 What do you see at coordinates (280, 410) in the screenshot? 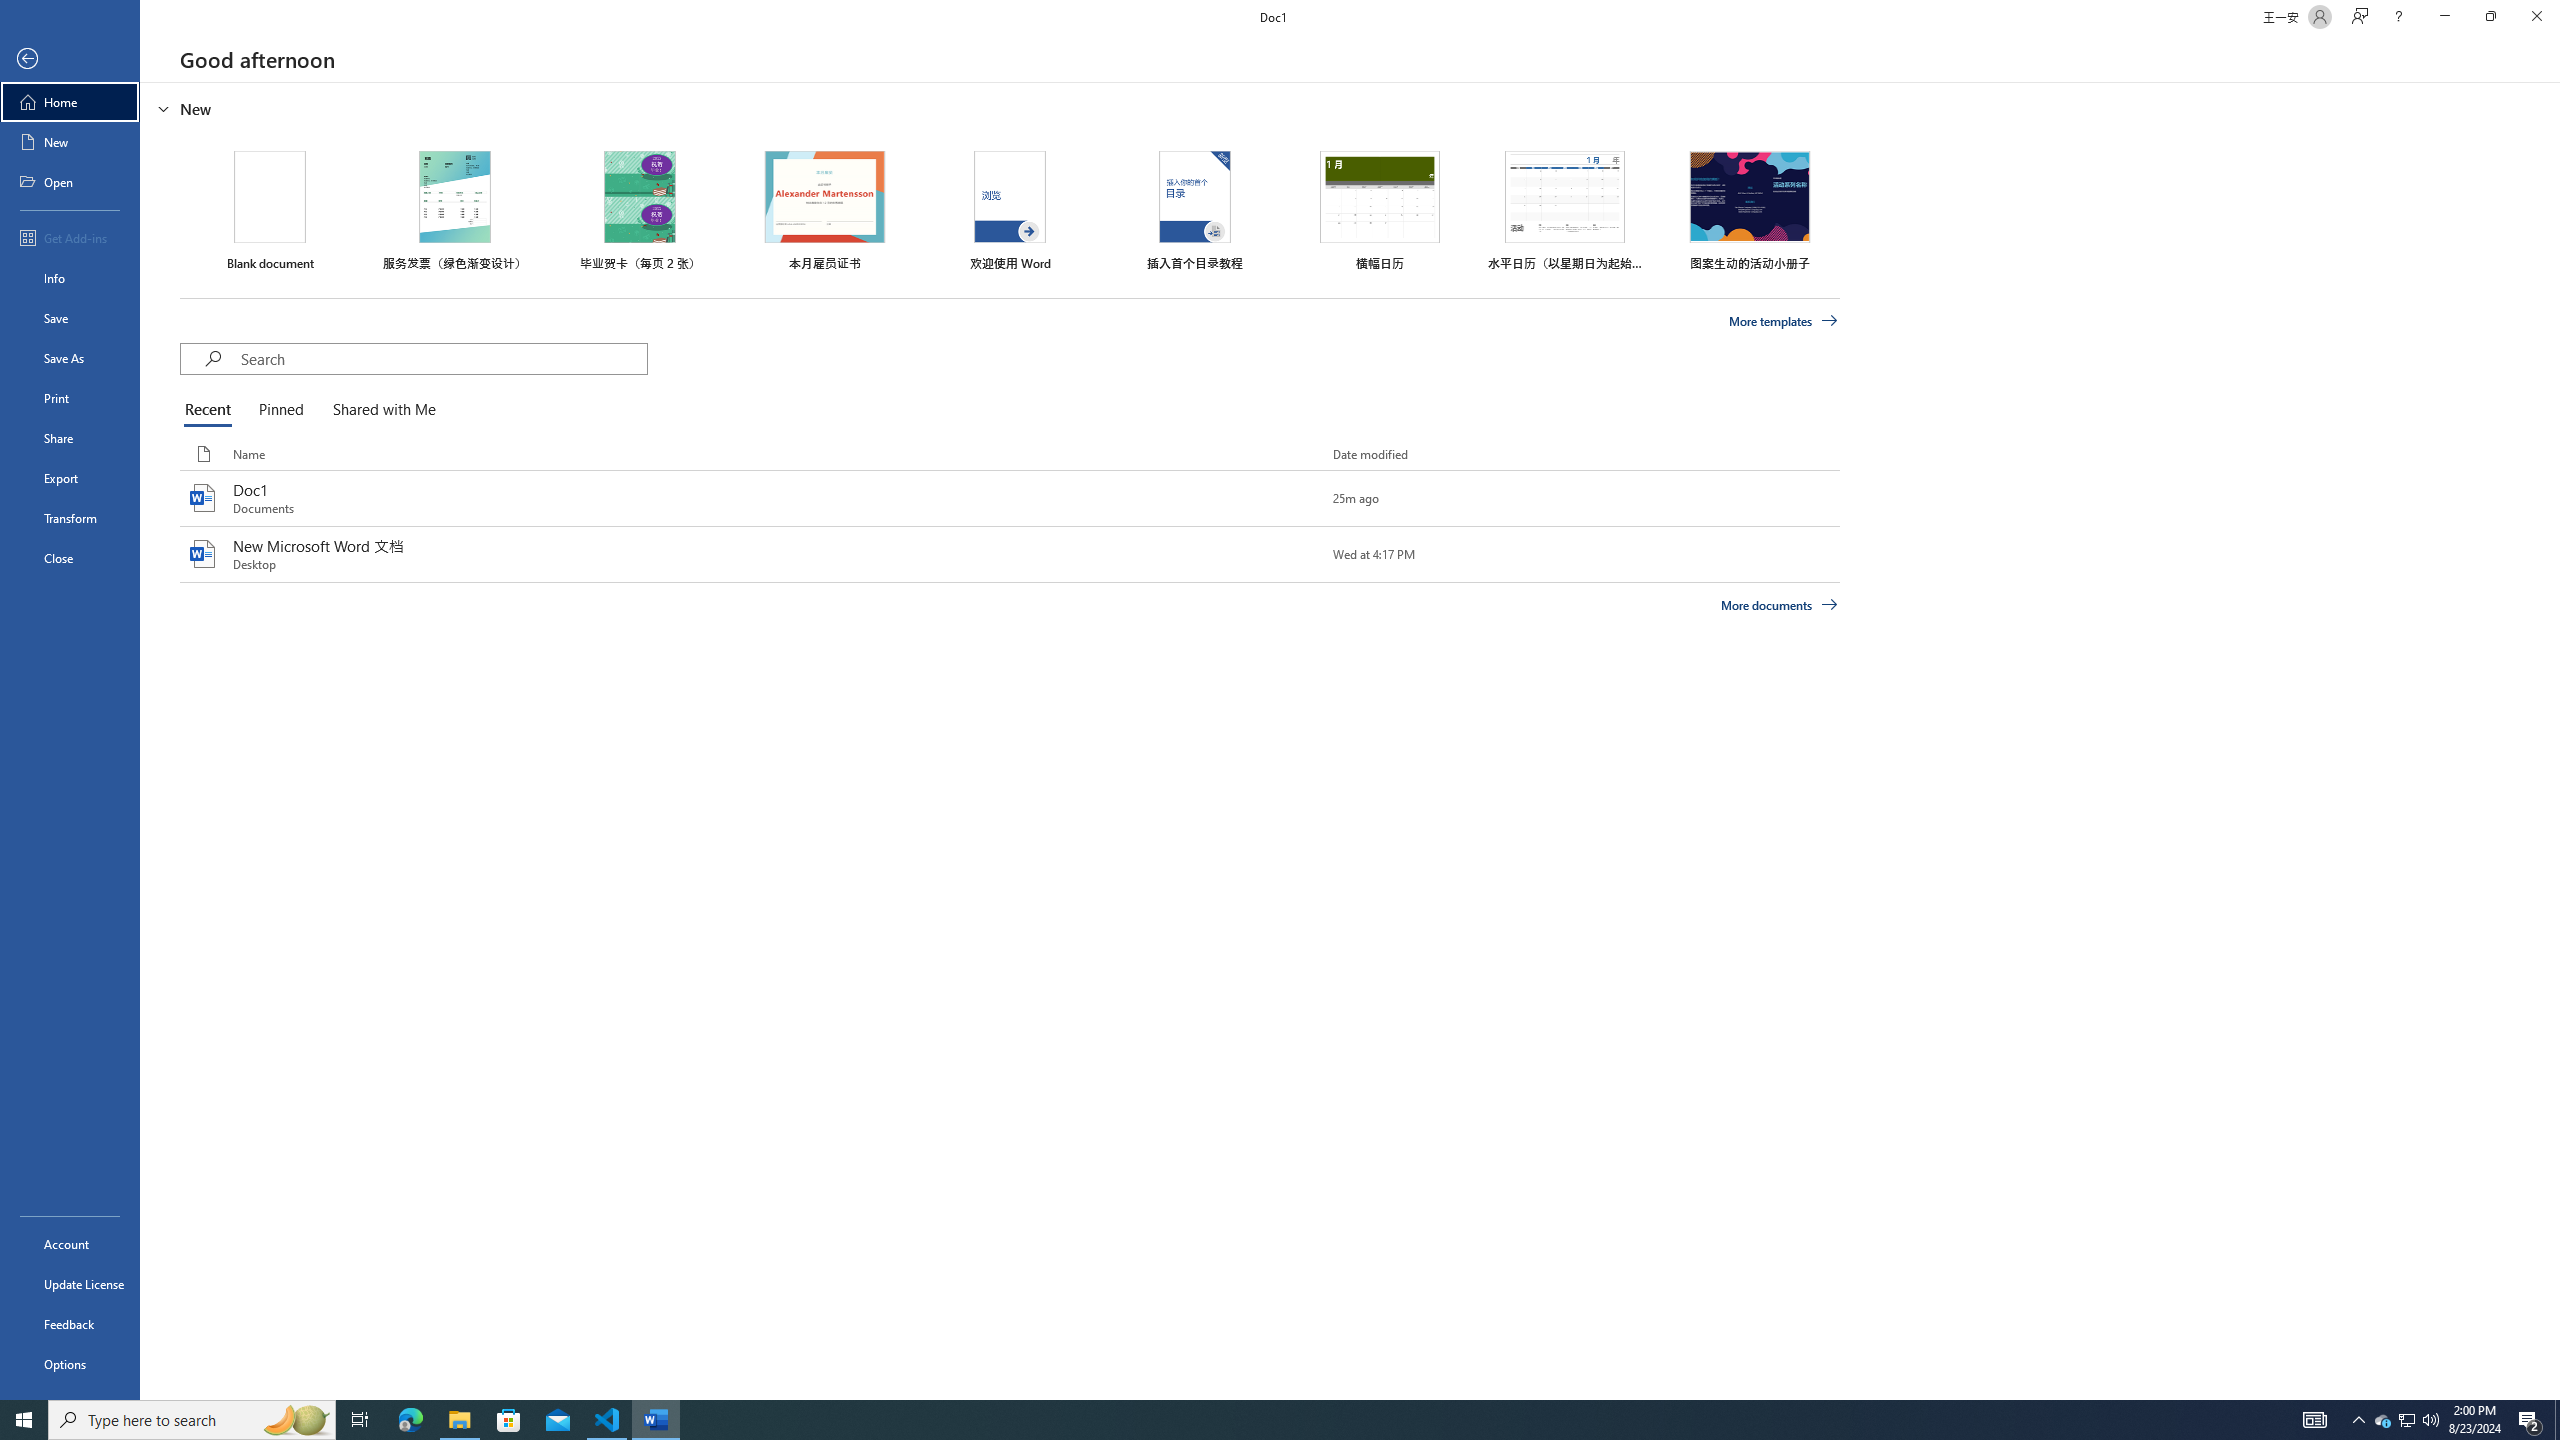
I see `Pinned` at bounding box center [280, 410].